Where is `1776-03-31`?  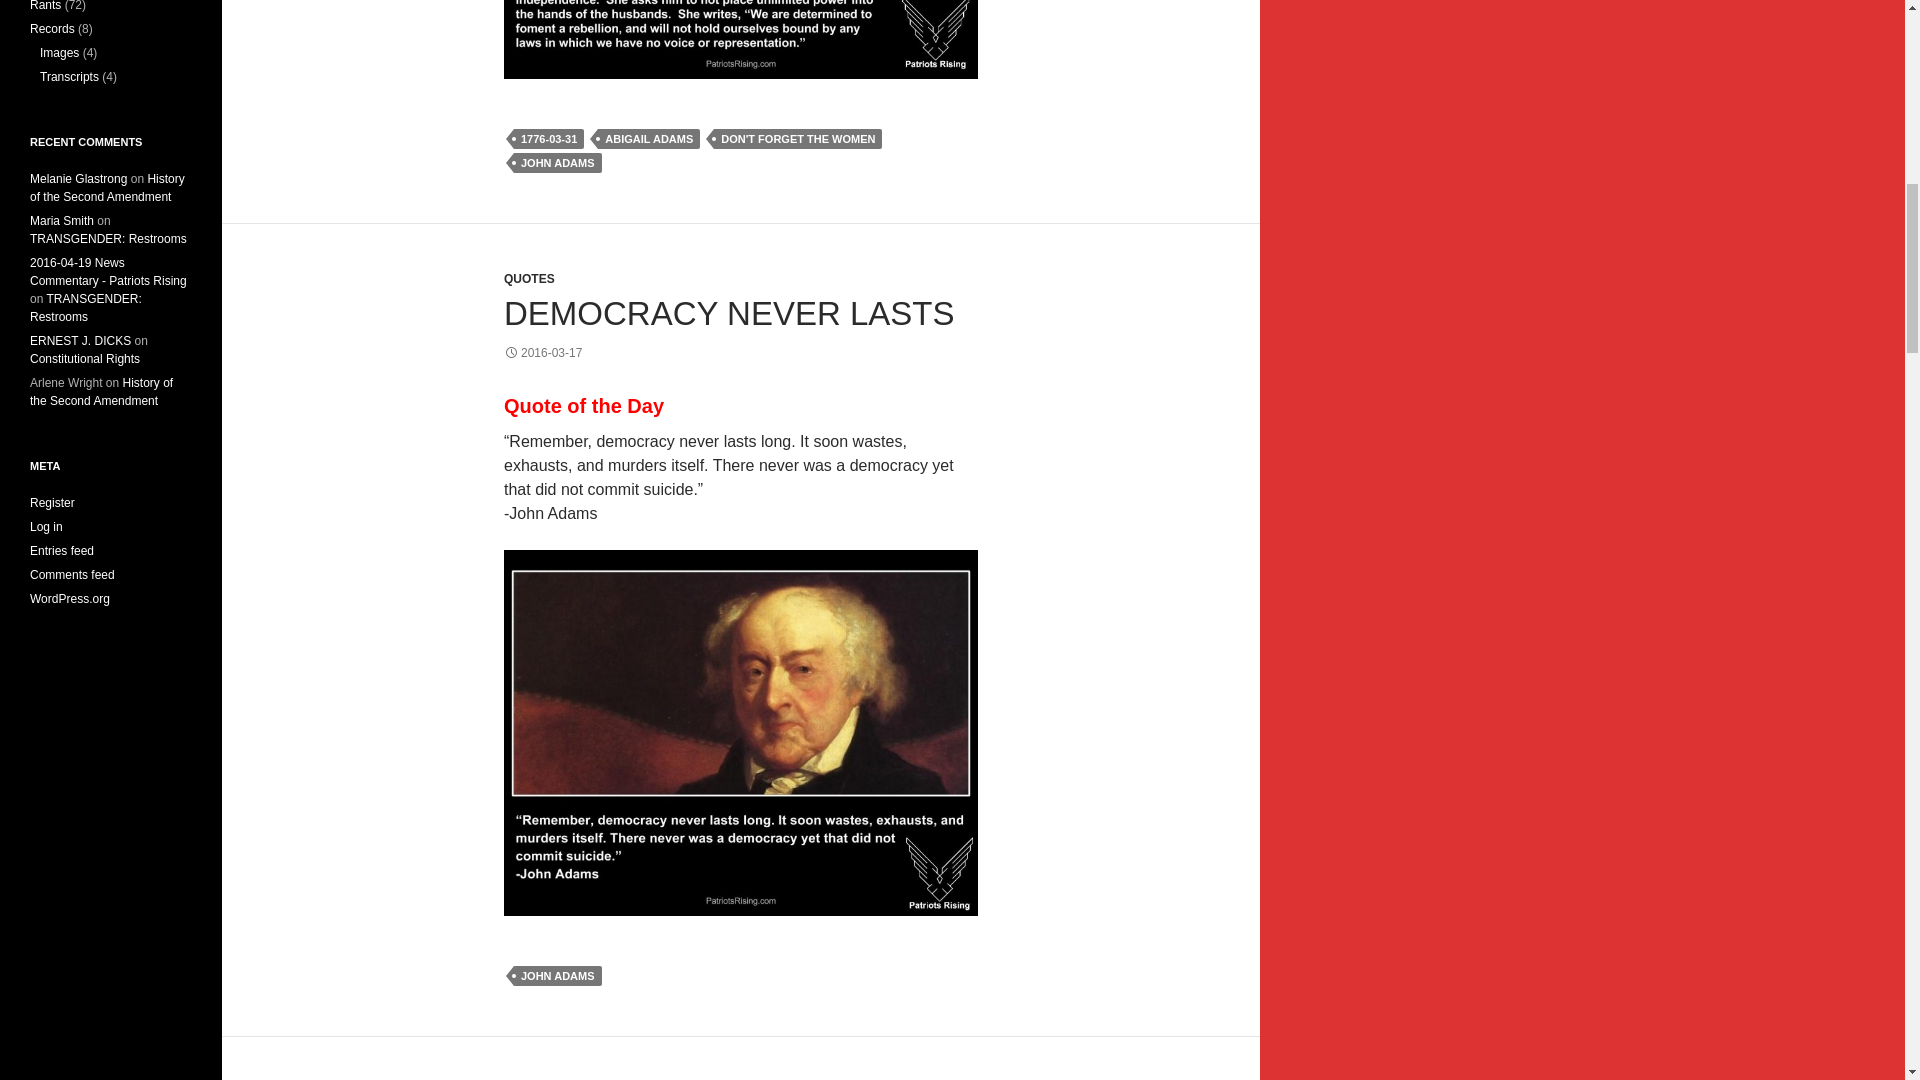 1776-03-31 is located at coordinates (548, 138).